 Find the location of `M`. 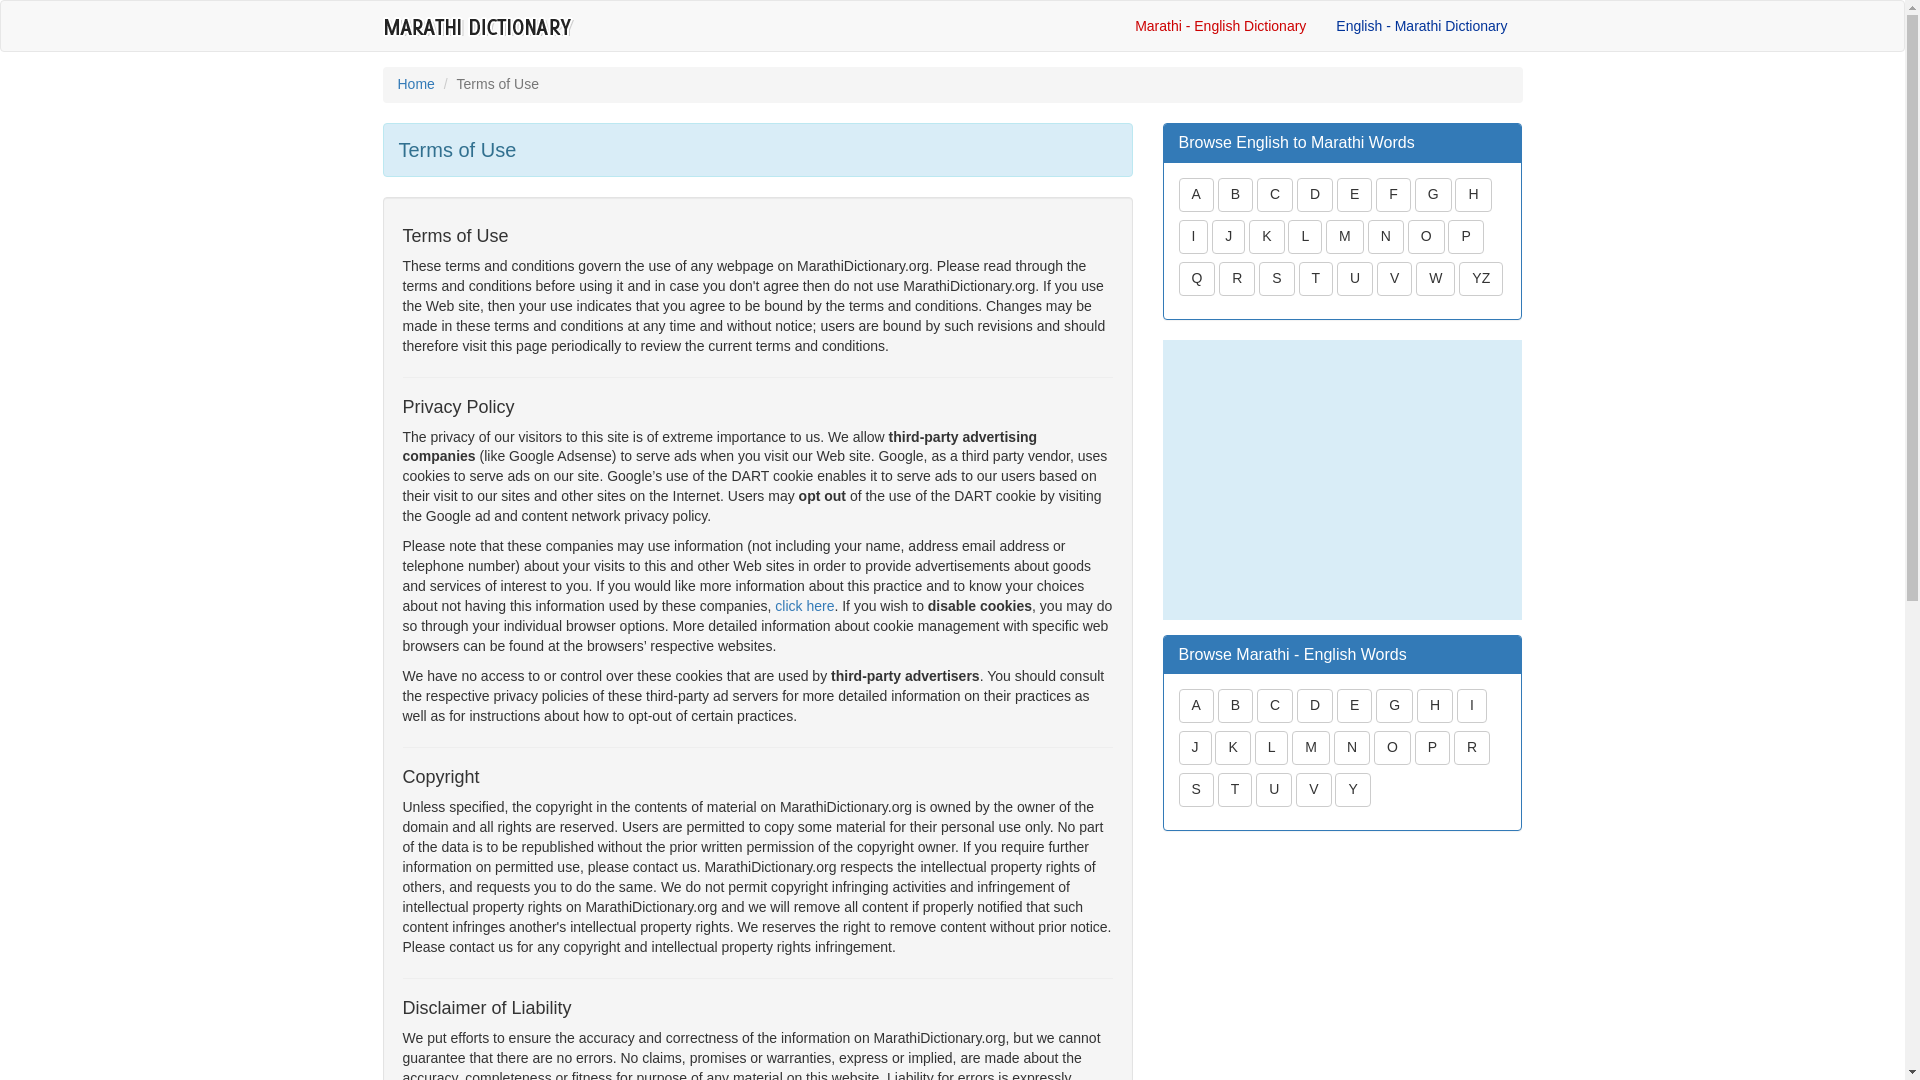

M is located at coordinates (1344, 236).